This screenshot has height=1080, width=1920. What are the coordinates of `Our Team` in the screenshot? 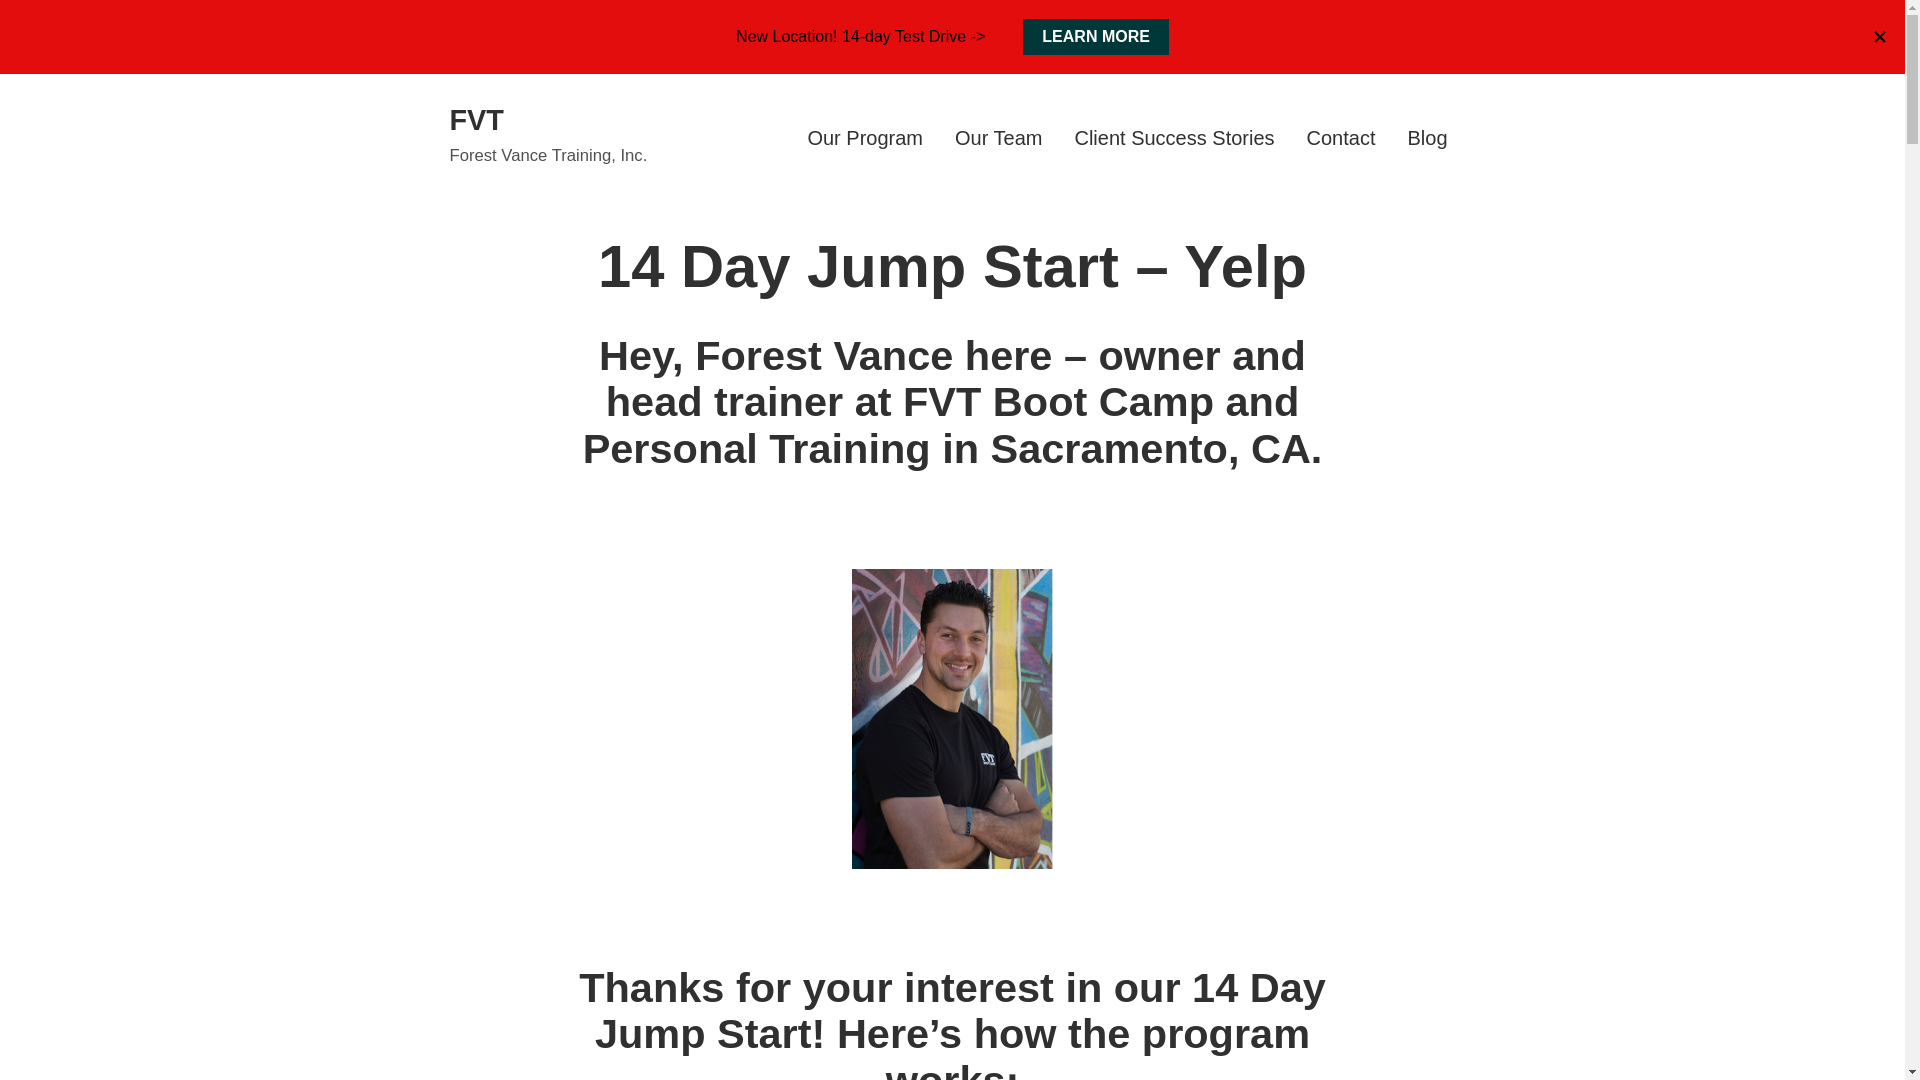 It's located at (998, 136).